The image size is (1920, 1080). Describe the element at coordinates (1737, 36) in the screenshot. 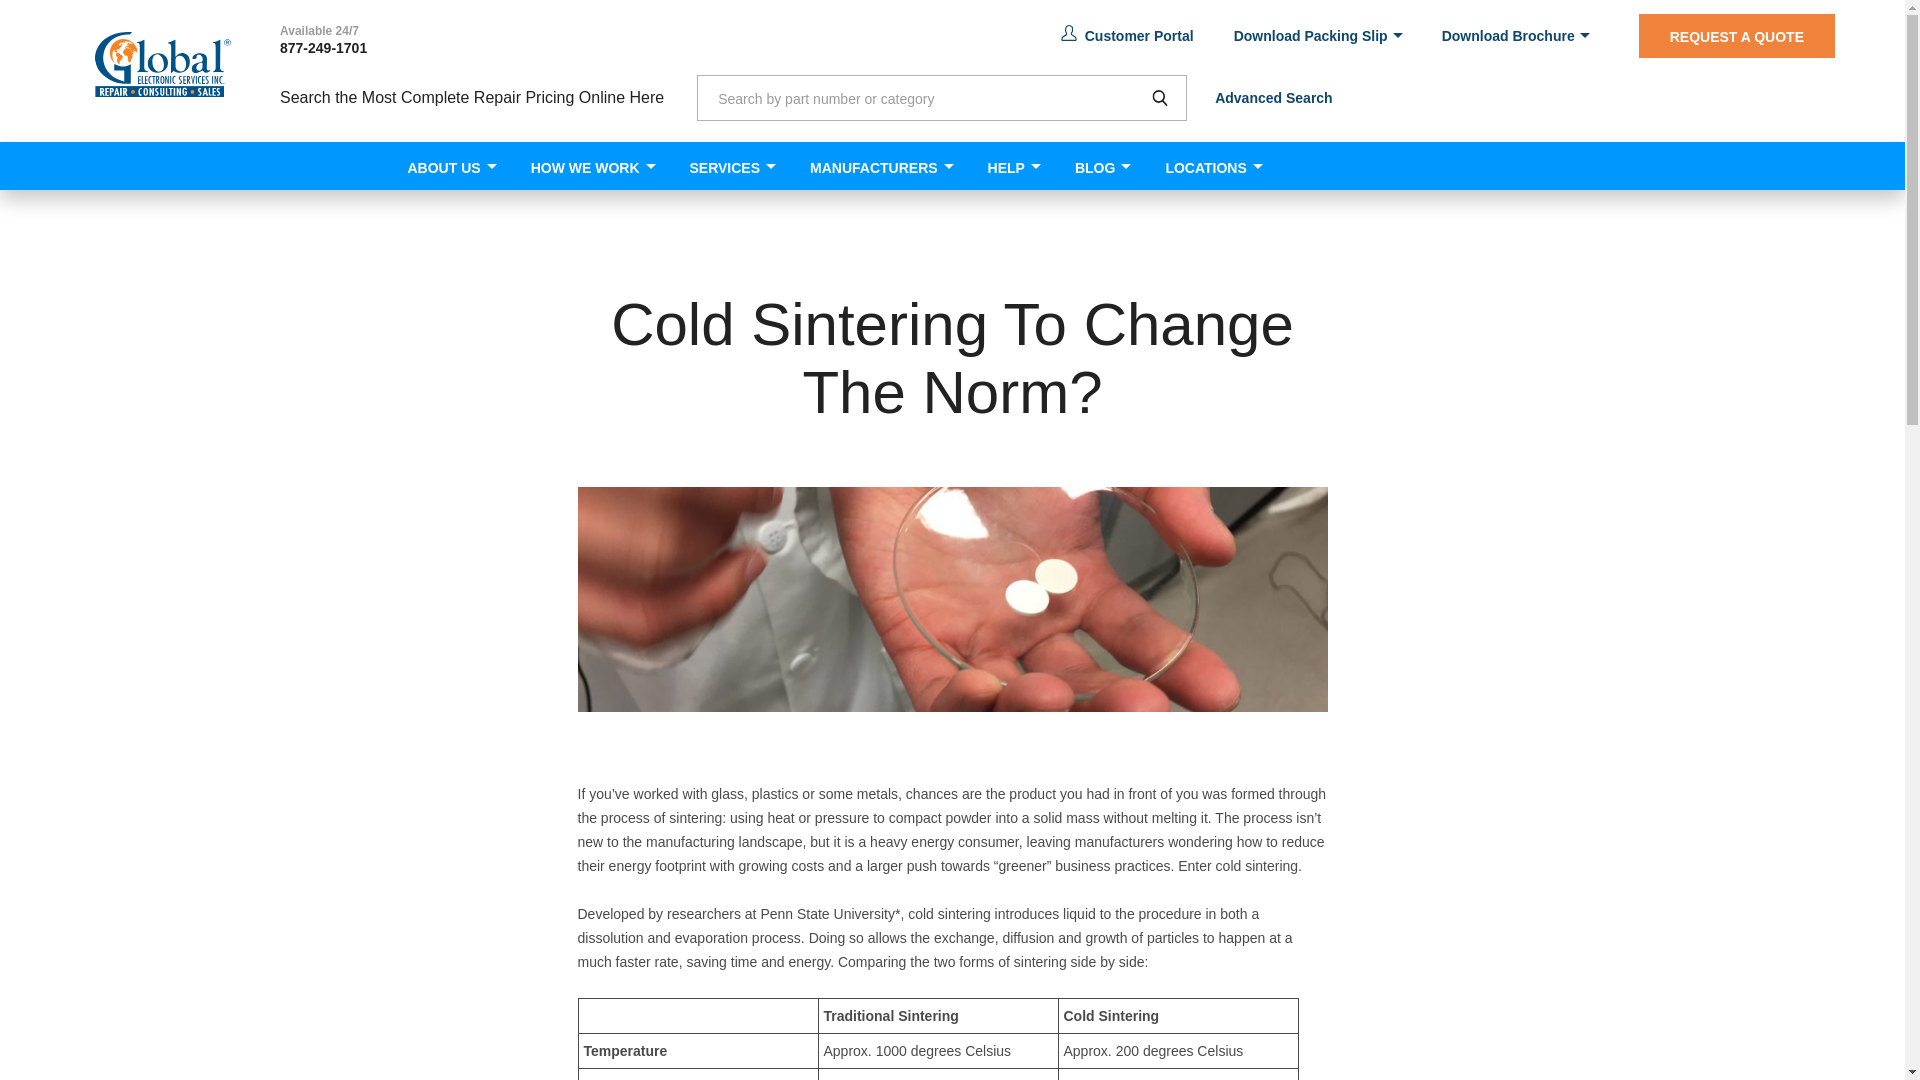

I see `REQUEST A QUOTE` at that location.